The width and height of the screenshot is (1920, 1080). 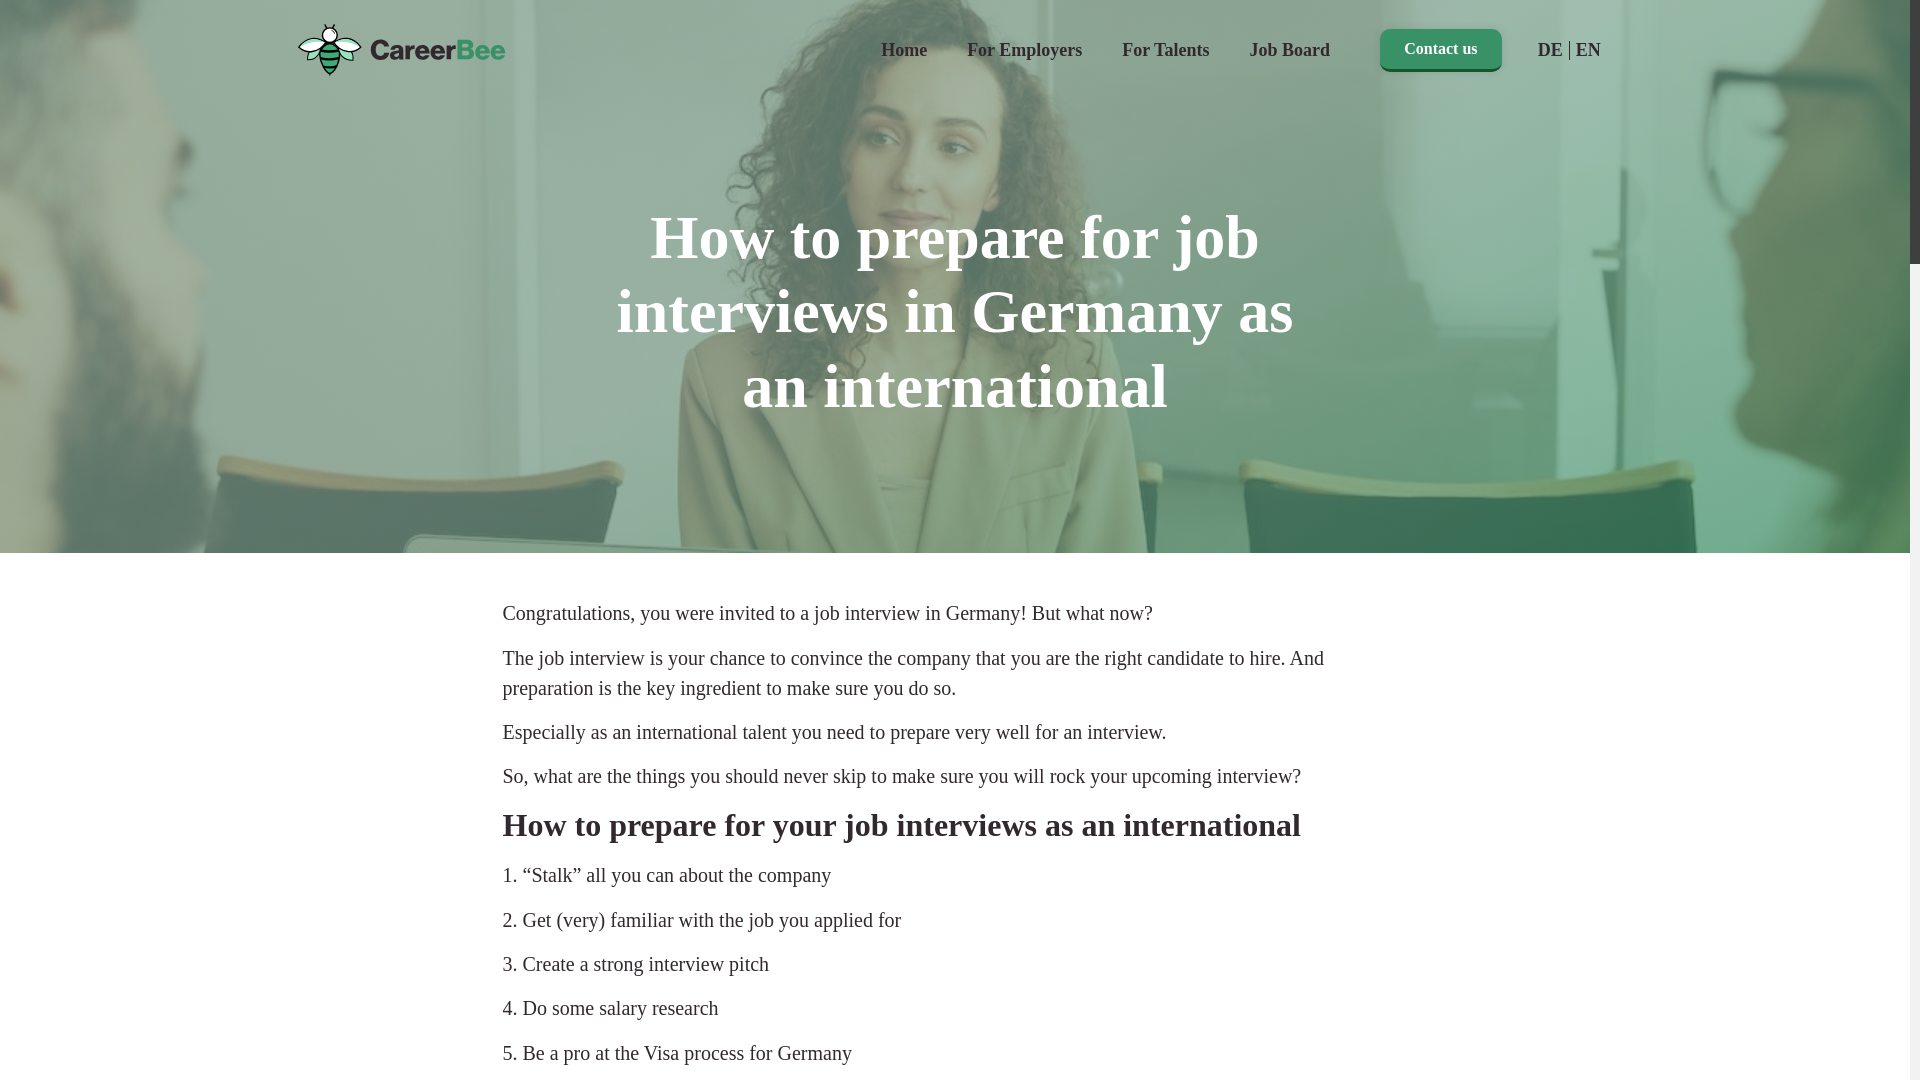 I want to click on Contact us, so click(x=1440, y=47).